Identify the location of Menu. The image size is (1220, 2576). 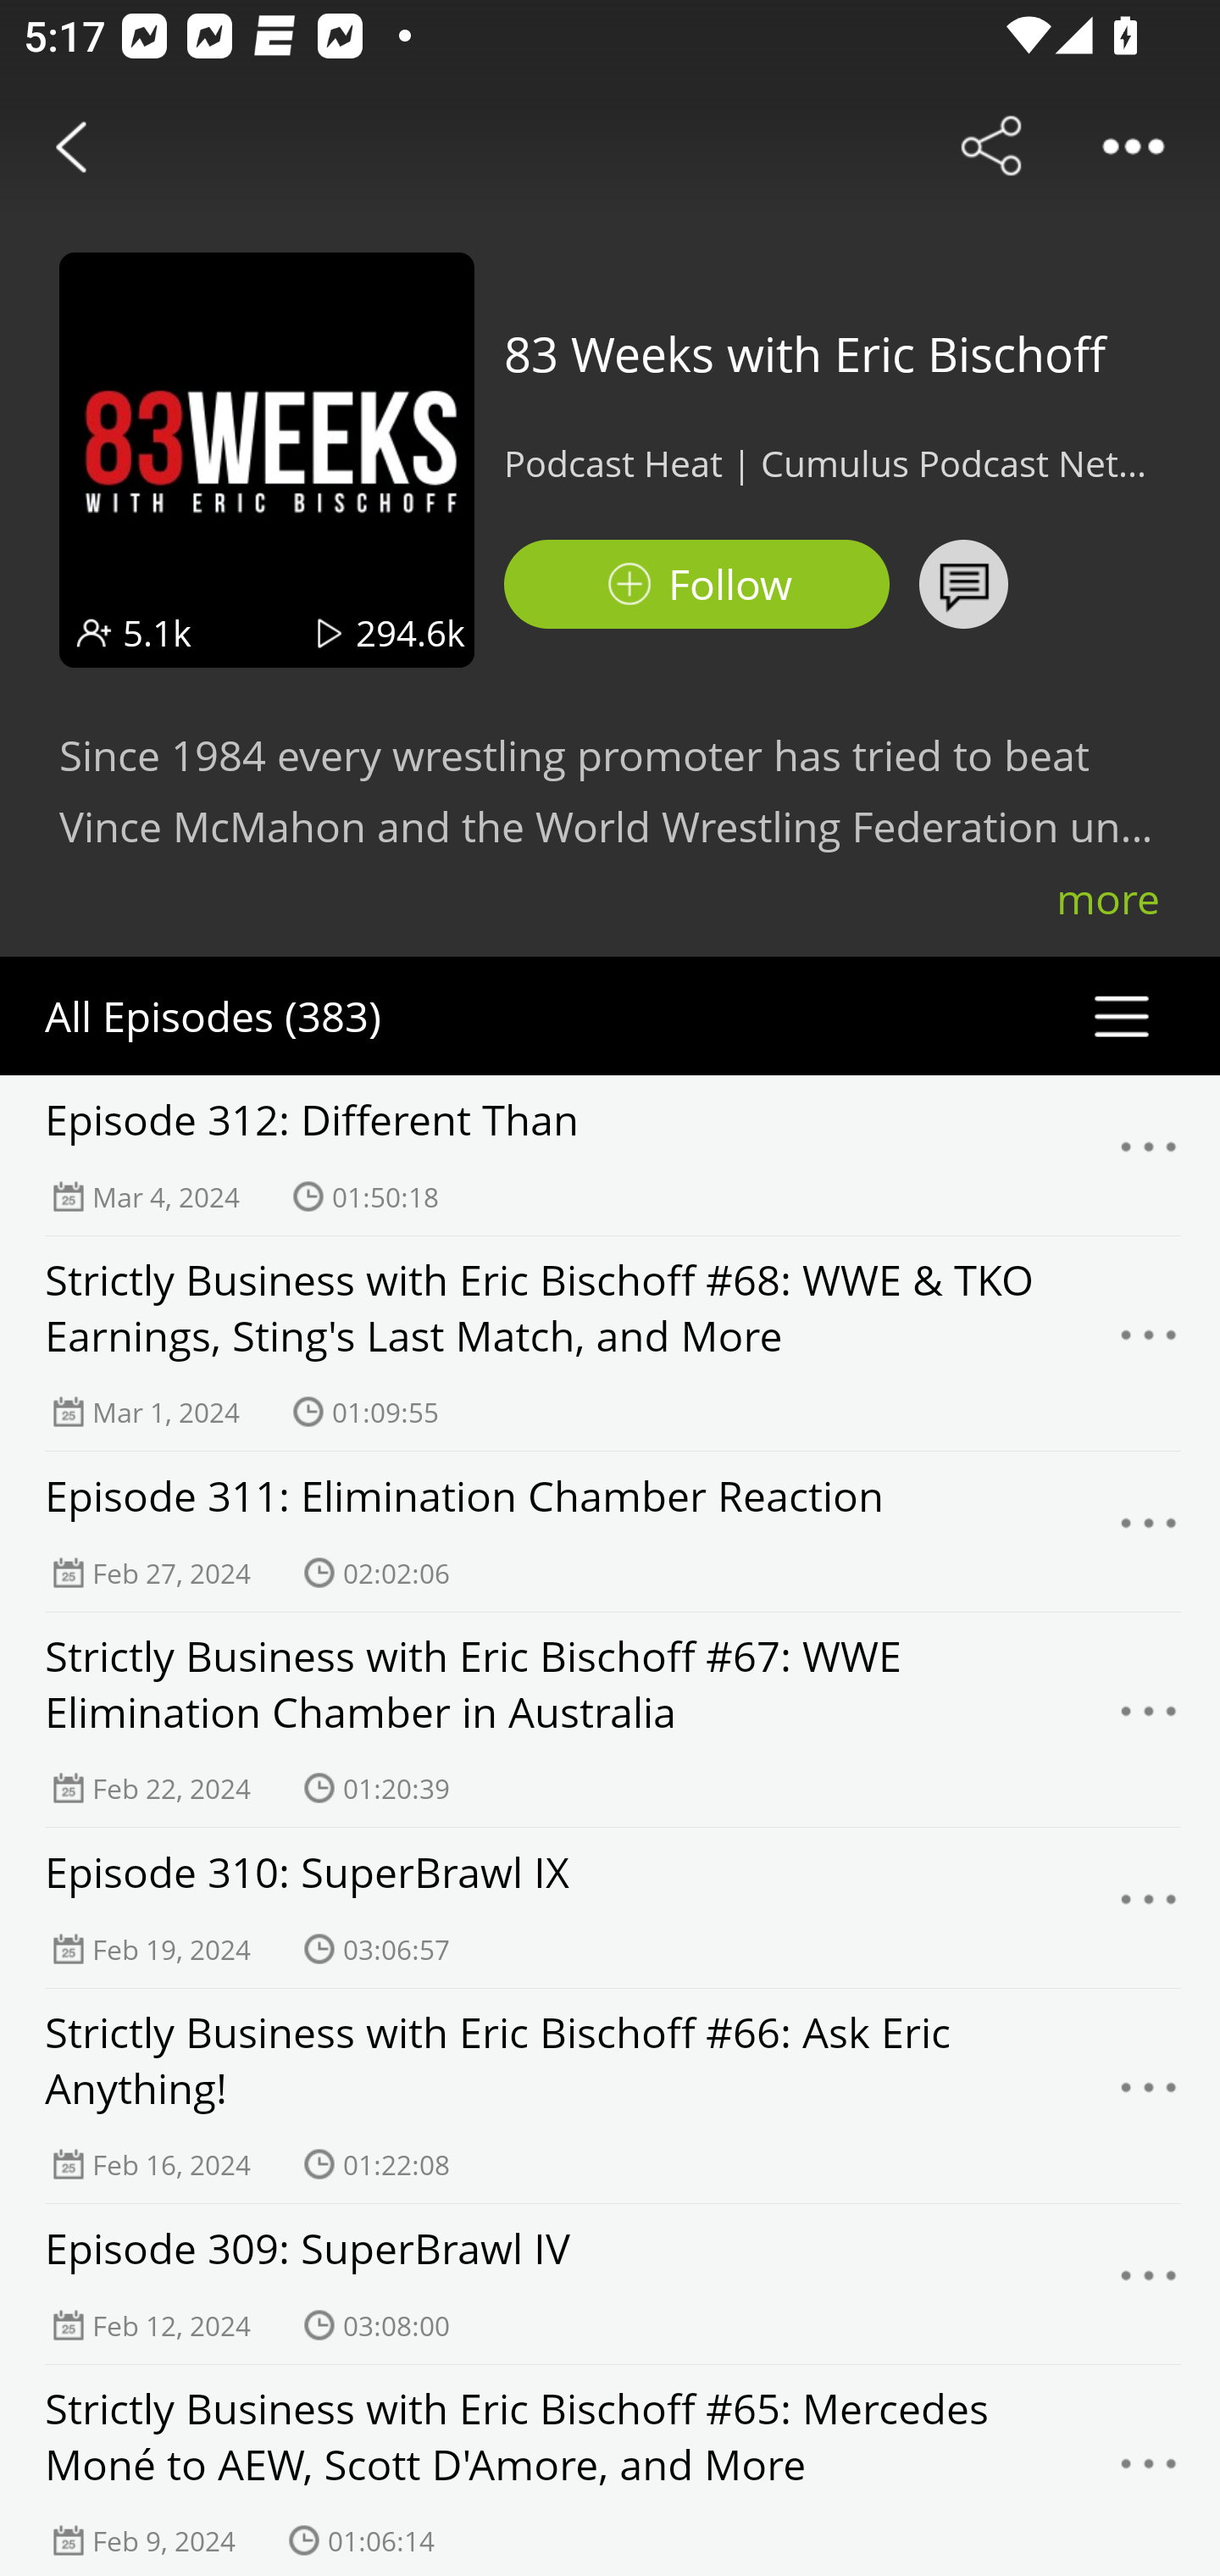
(1149, 1342).